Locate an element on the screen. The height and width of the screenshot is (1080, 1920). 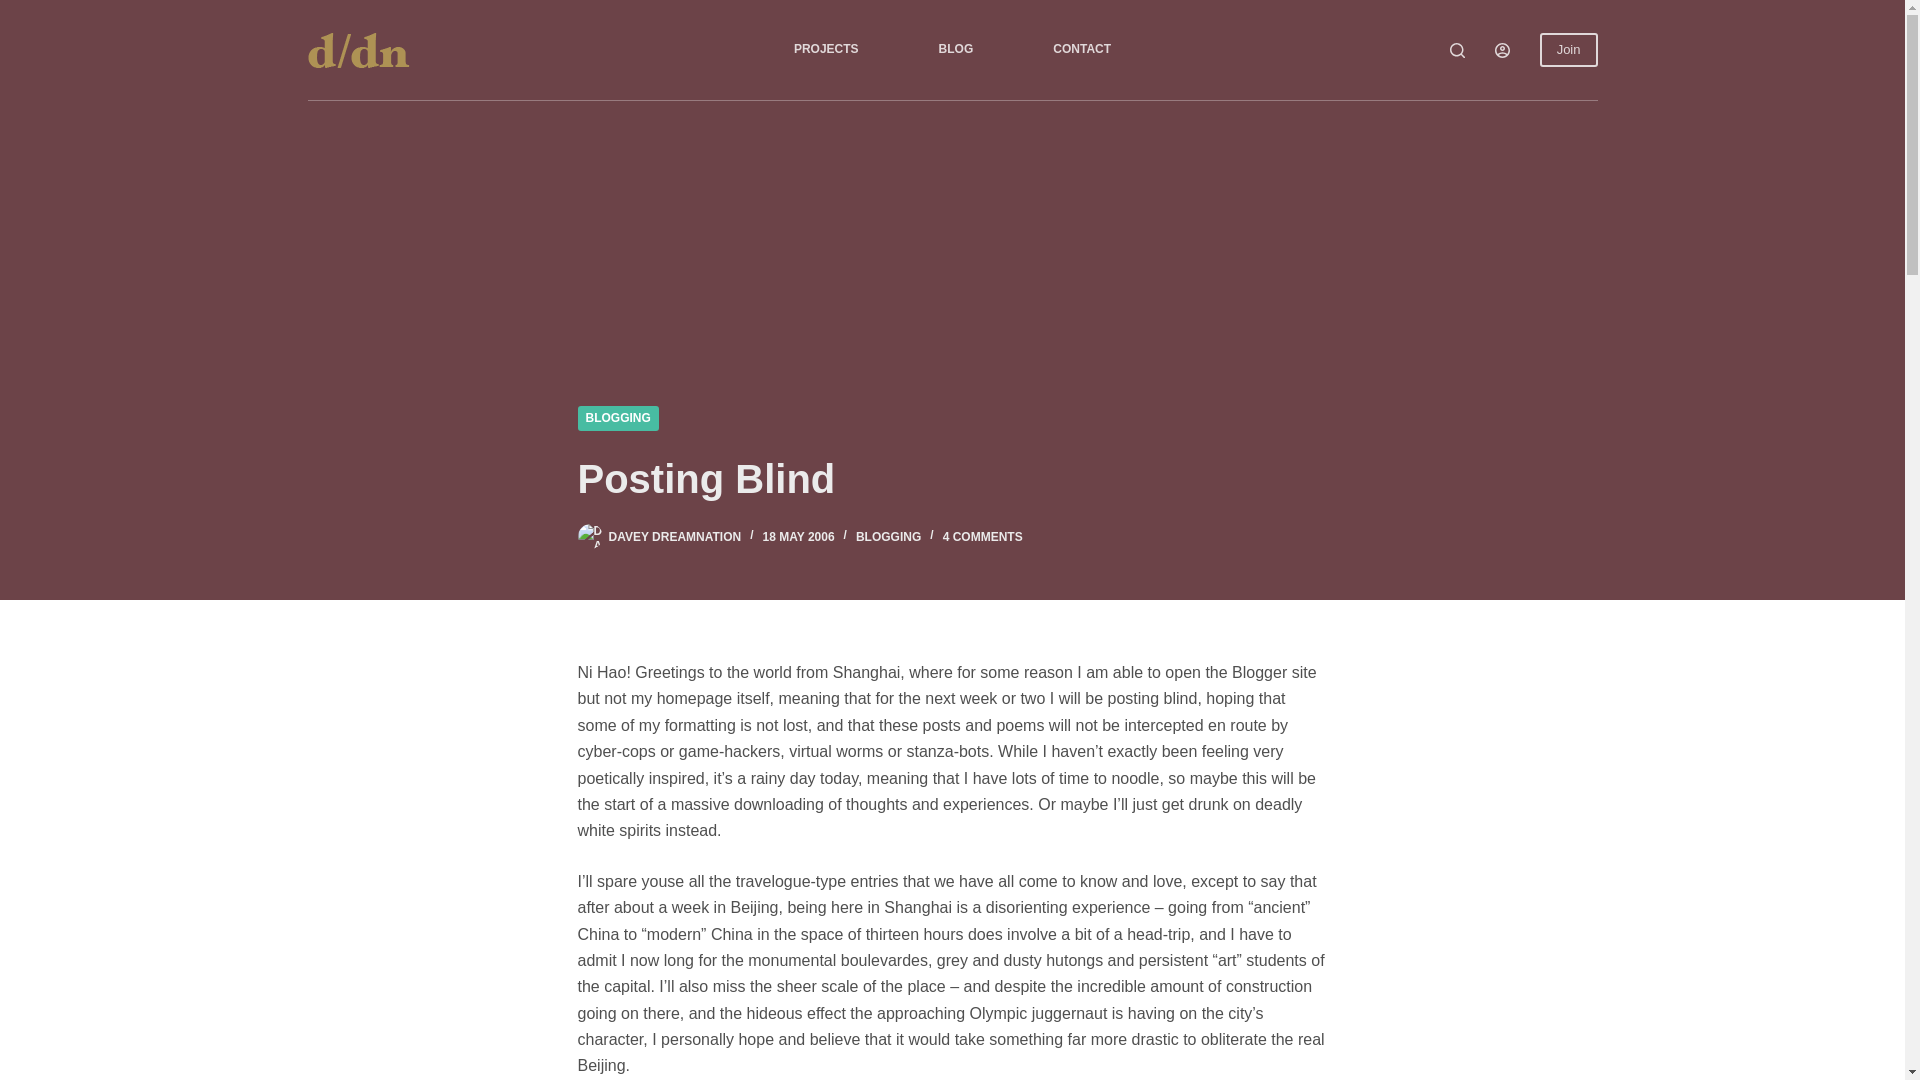
BLOGGING is located at coordinates (618, 418).